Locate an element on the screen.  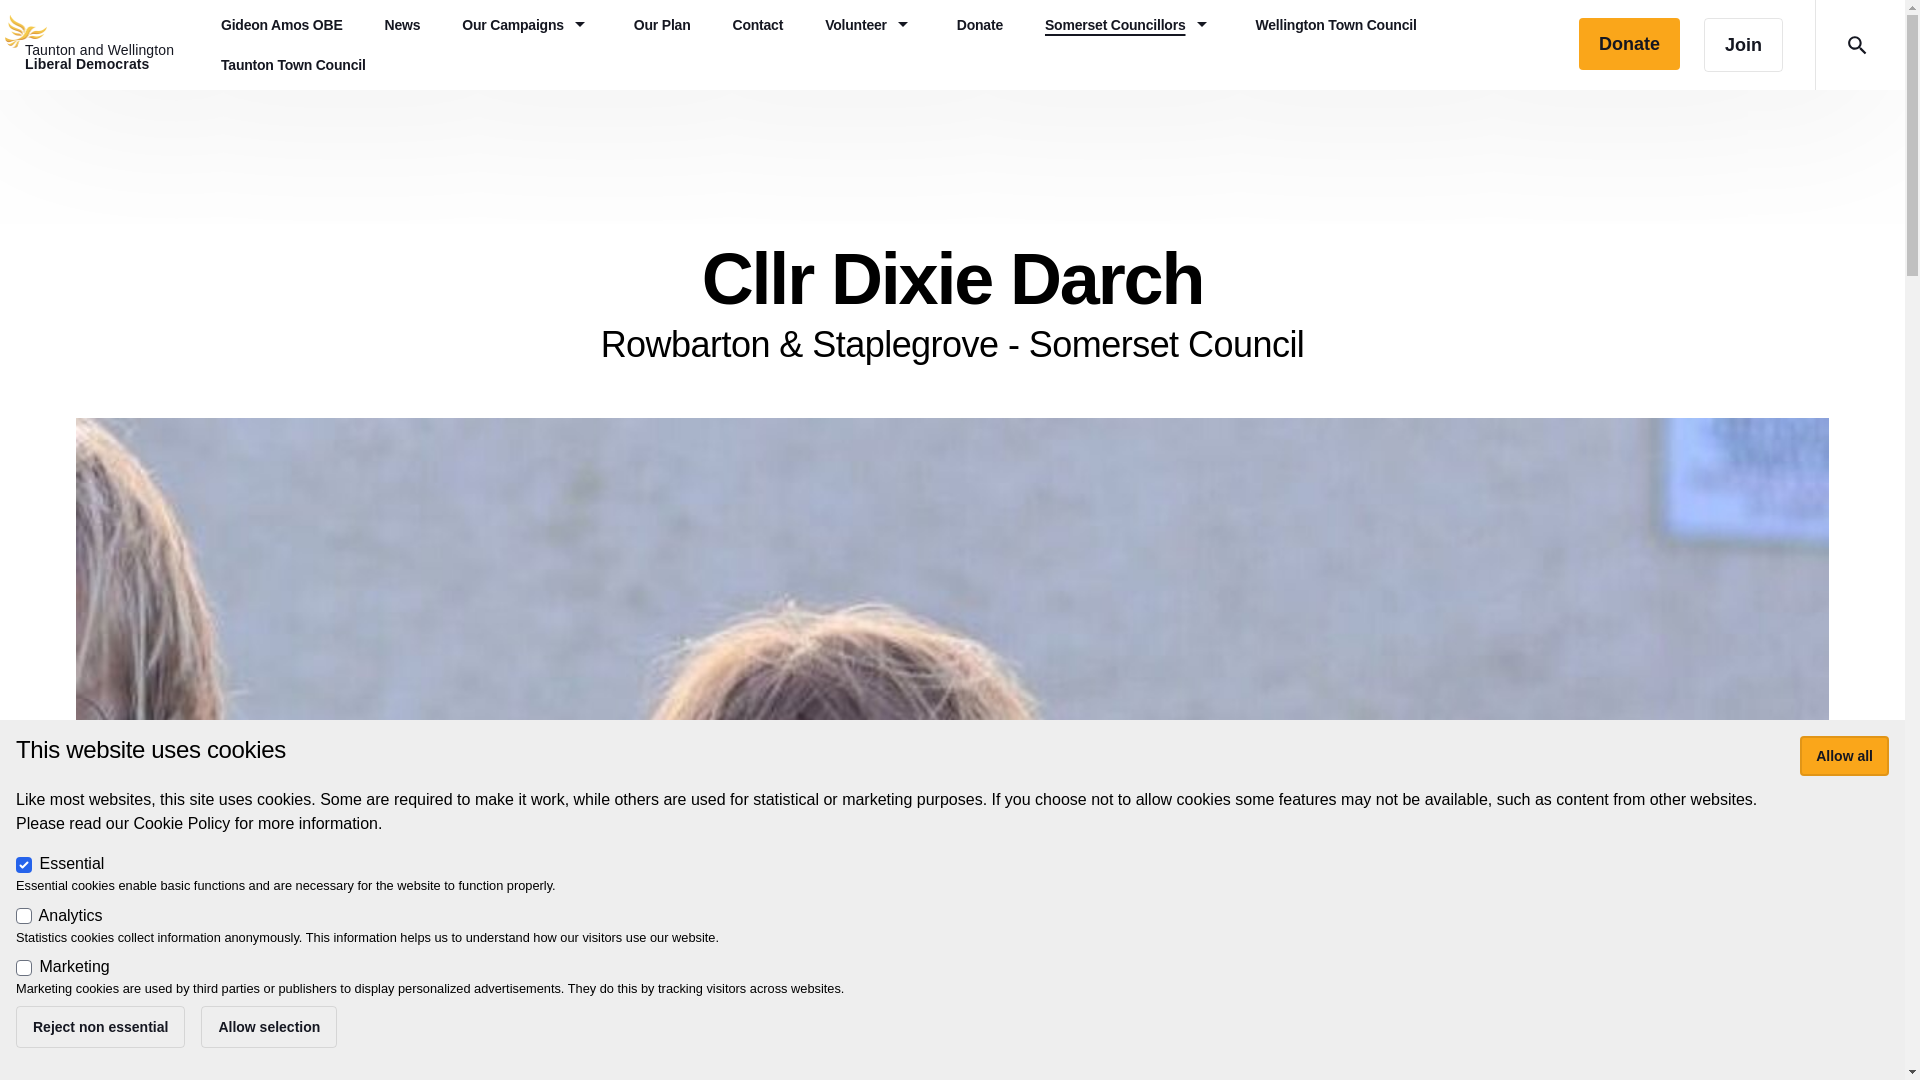
1 is located at coordinates (662, 25).